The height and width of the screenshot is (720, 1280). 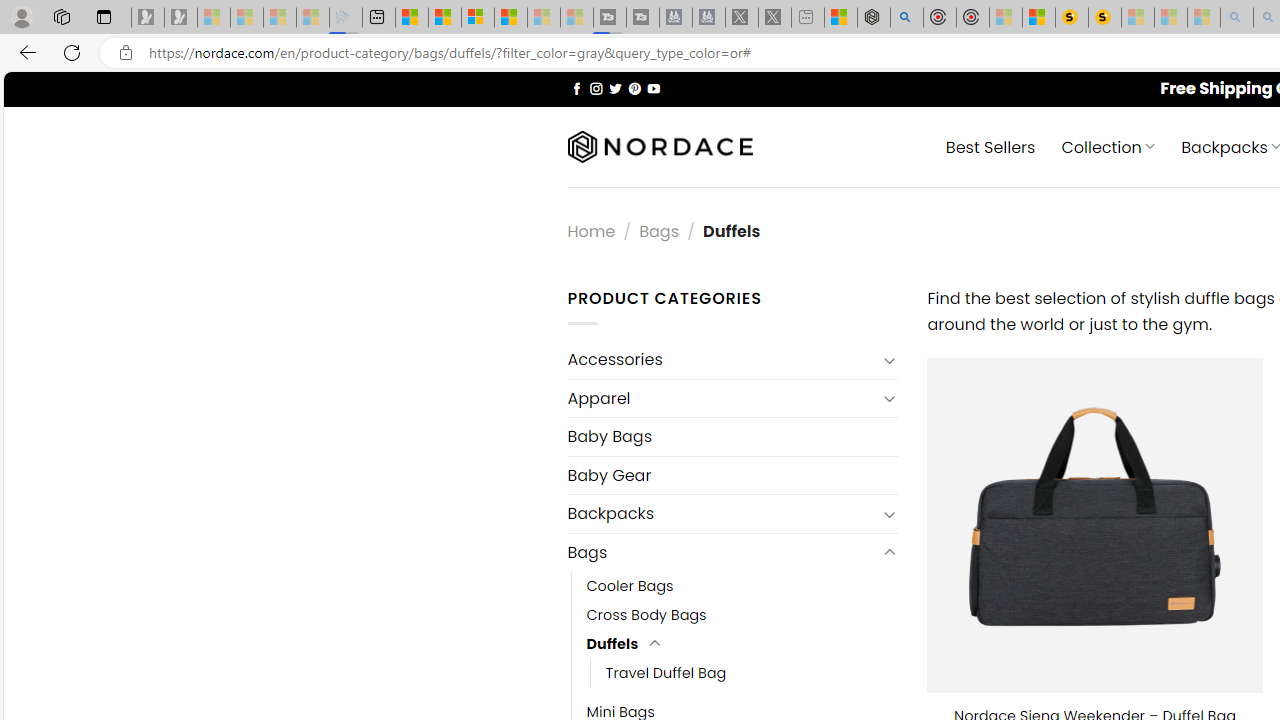 What do you see at coordinates (609, 18) in the screenshot?
I see `Streaming Coverage | T3 - Sleeping` at bounding box center [609, 18].